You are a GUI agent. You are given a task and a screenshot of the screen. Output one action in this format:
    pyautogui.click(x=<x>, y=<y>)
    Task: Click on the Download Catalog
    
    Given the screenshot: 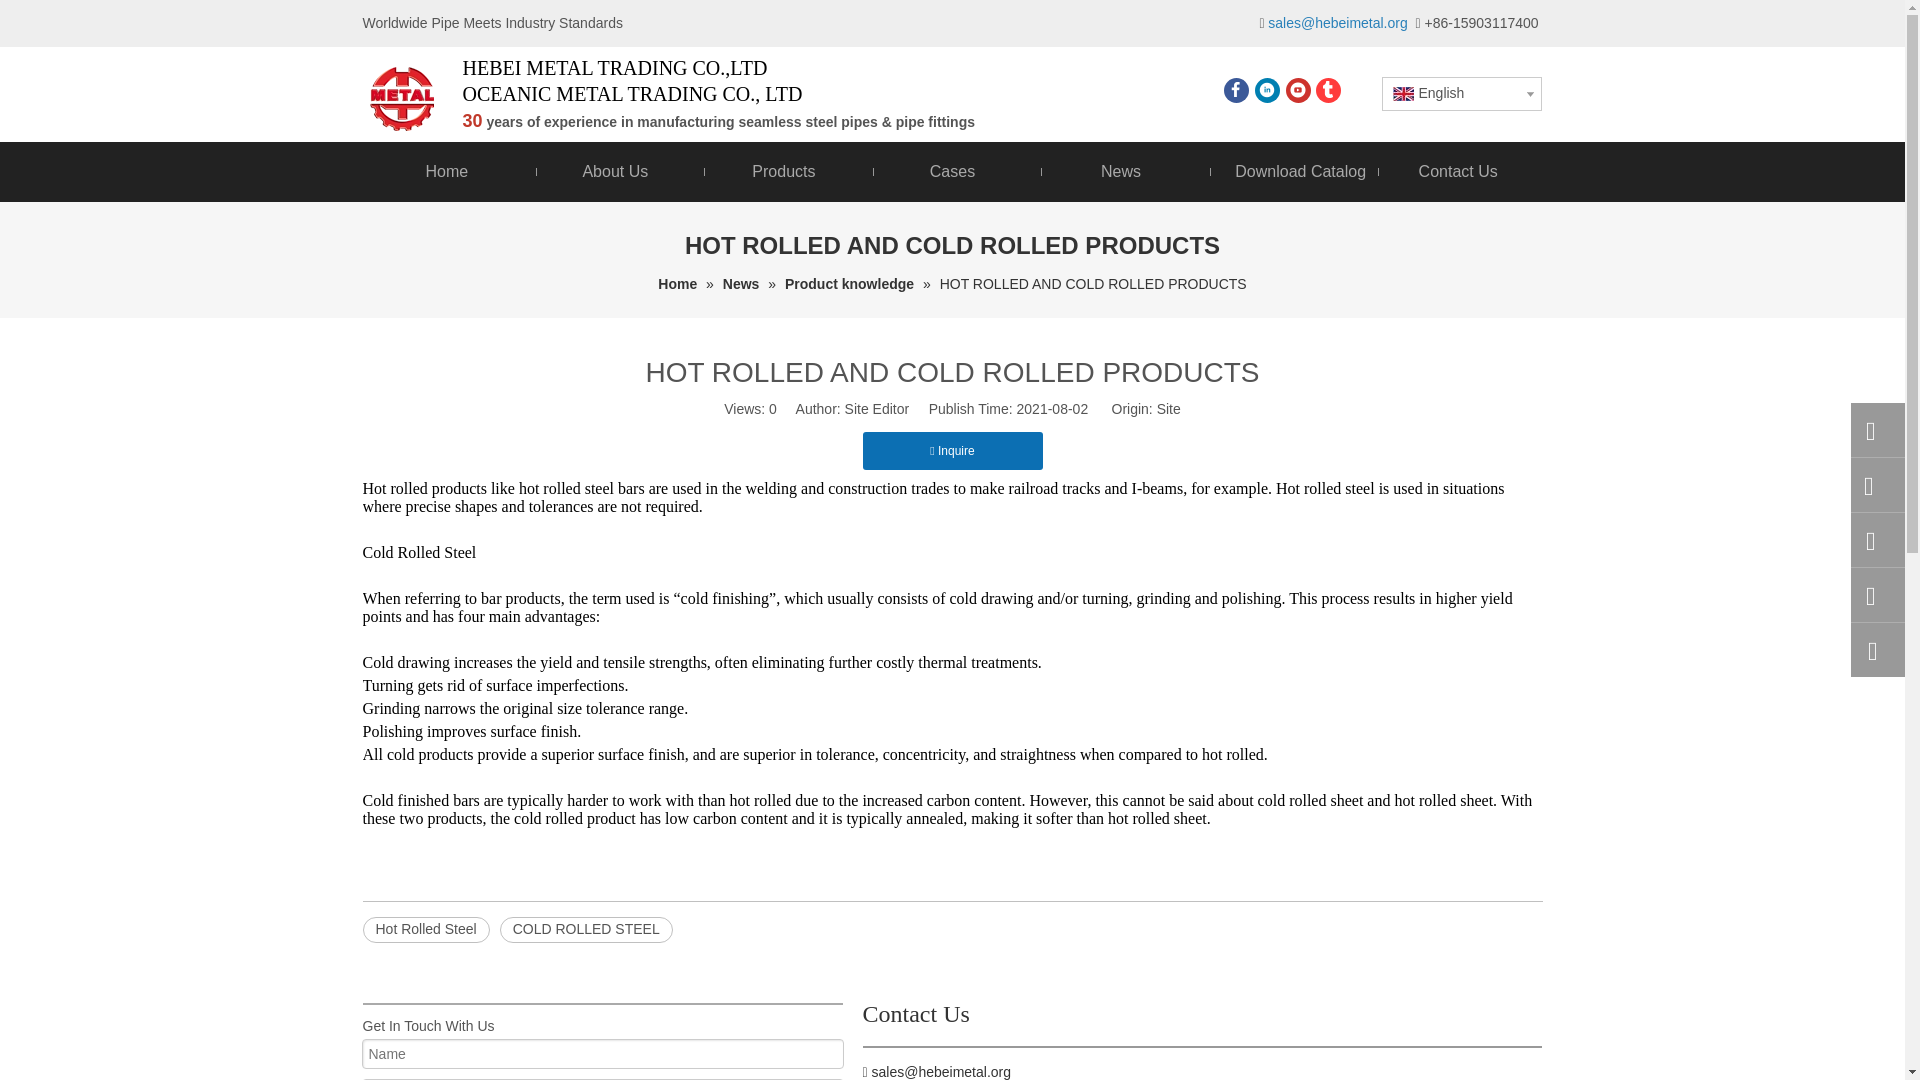 What is the action you would take?
    pyautogui.click(x=1290, y=171)
    